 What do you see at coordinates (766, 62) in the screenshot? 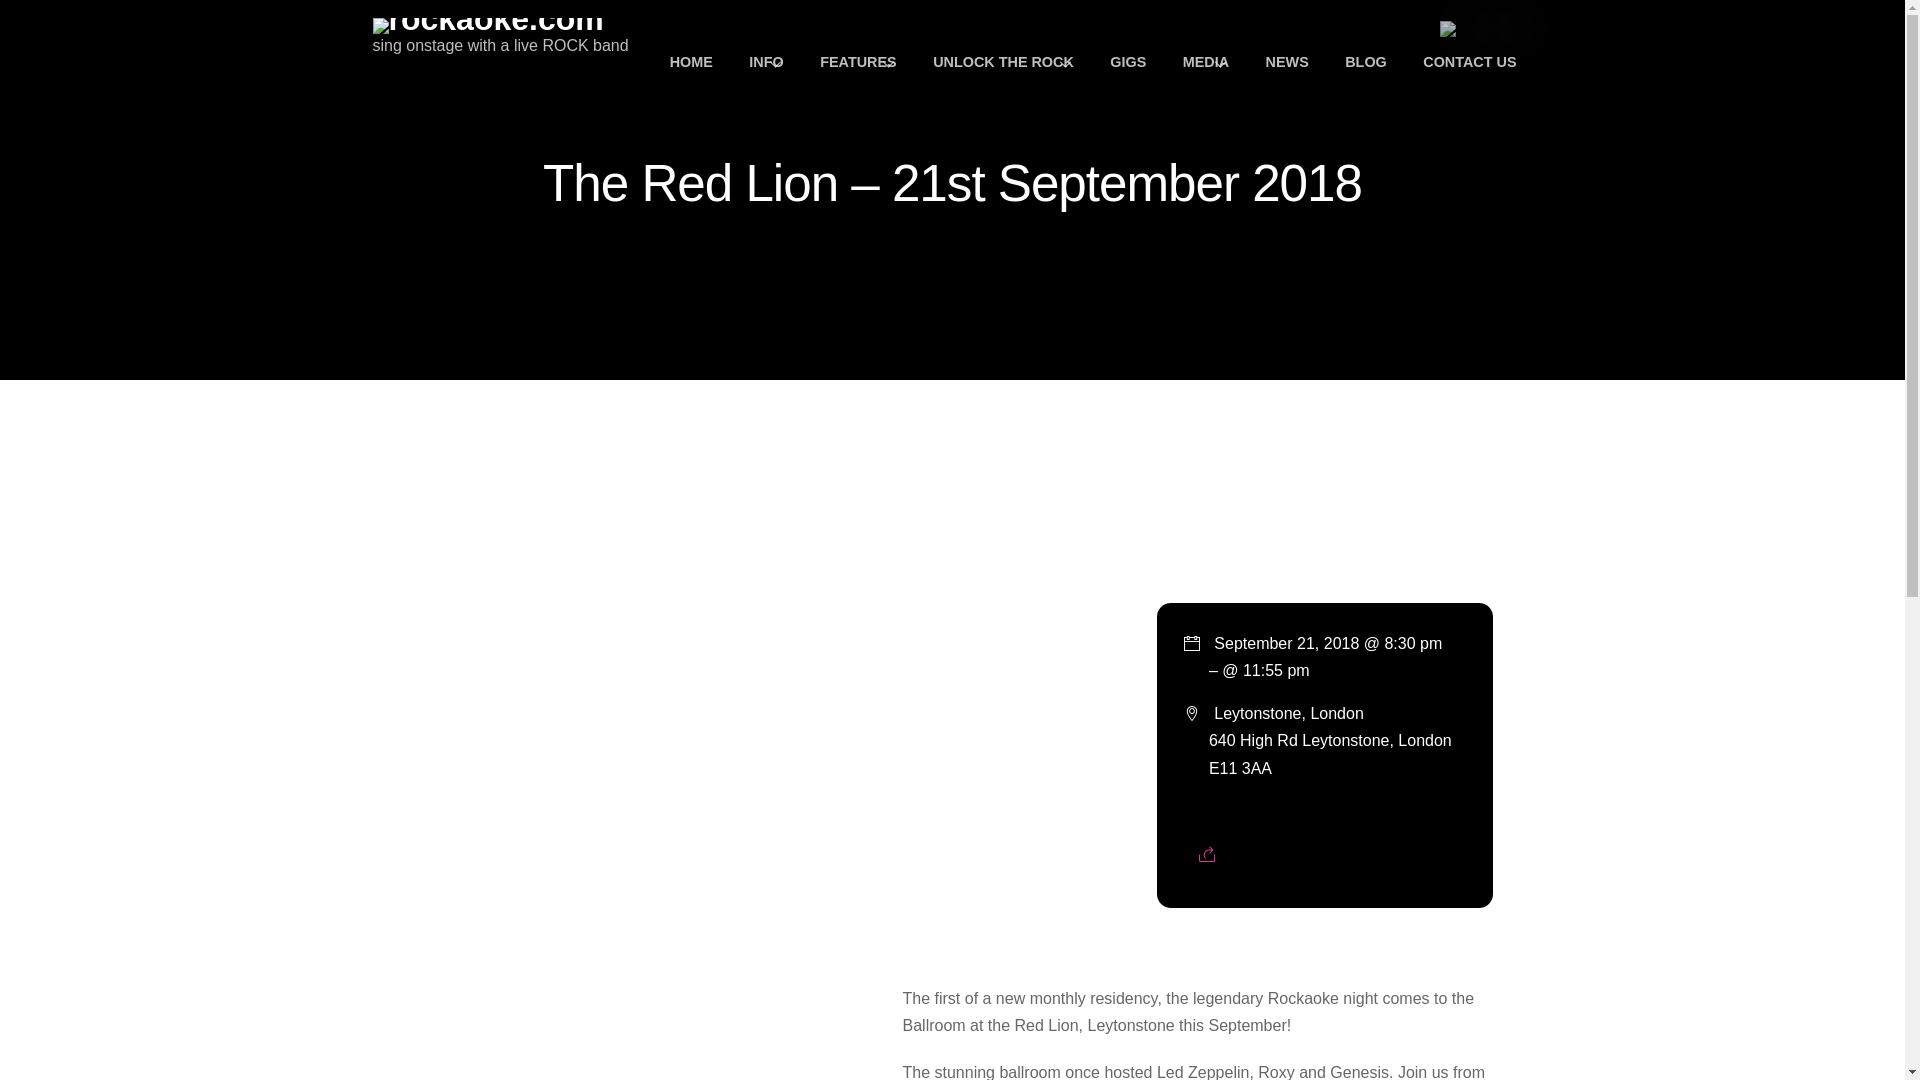
I see `INFO` at bounding box center [766, 62].